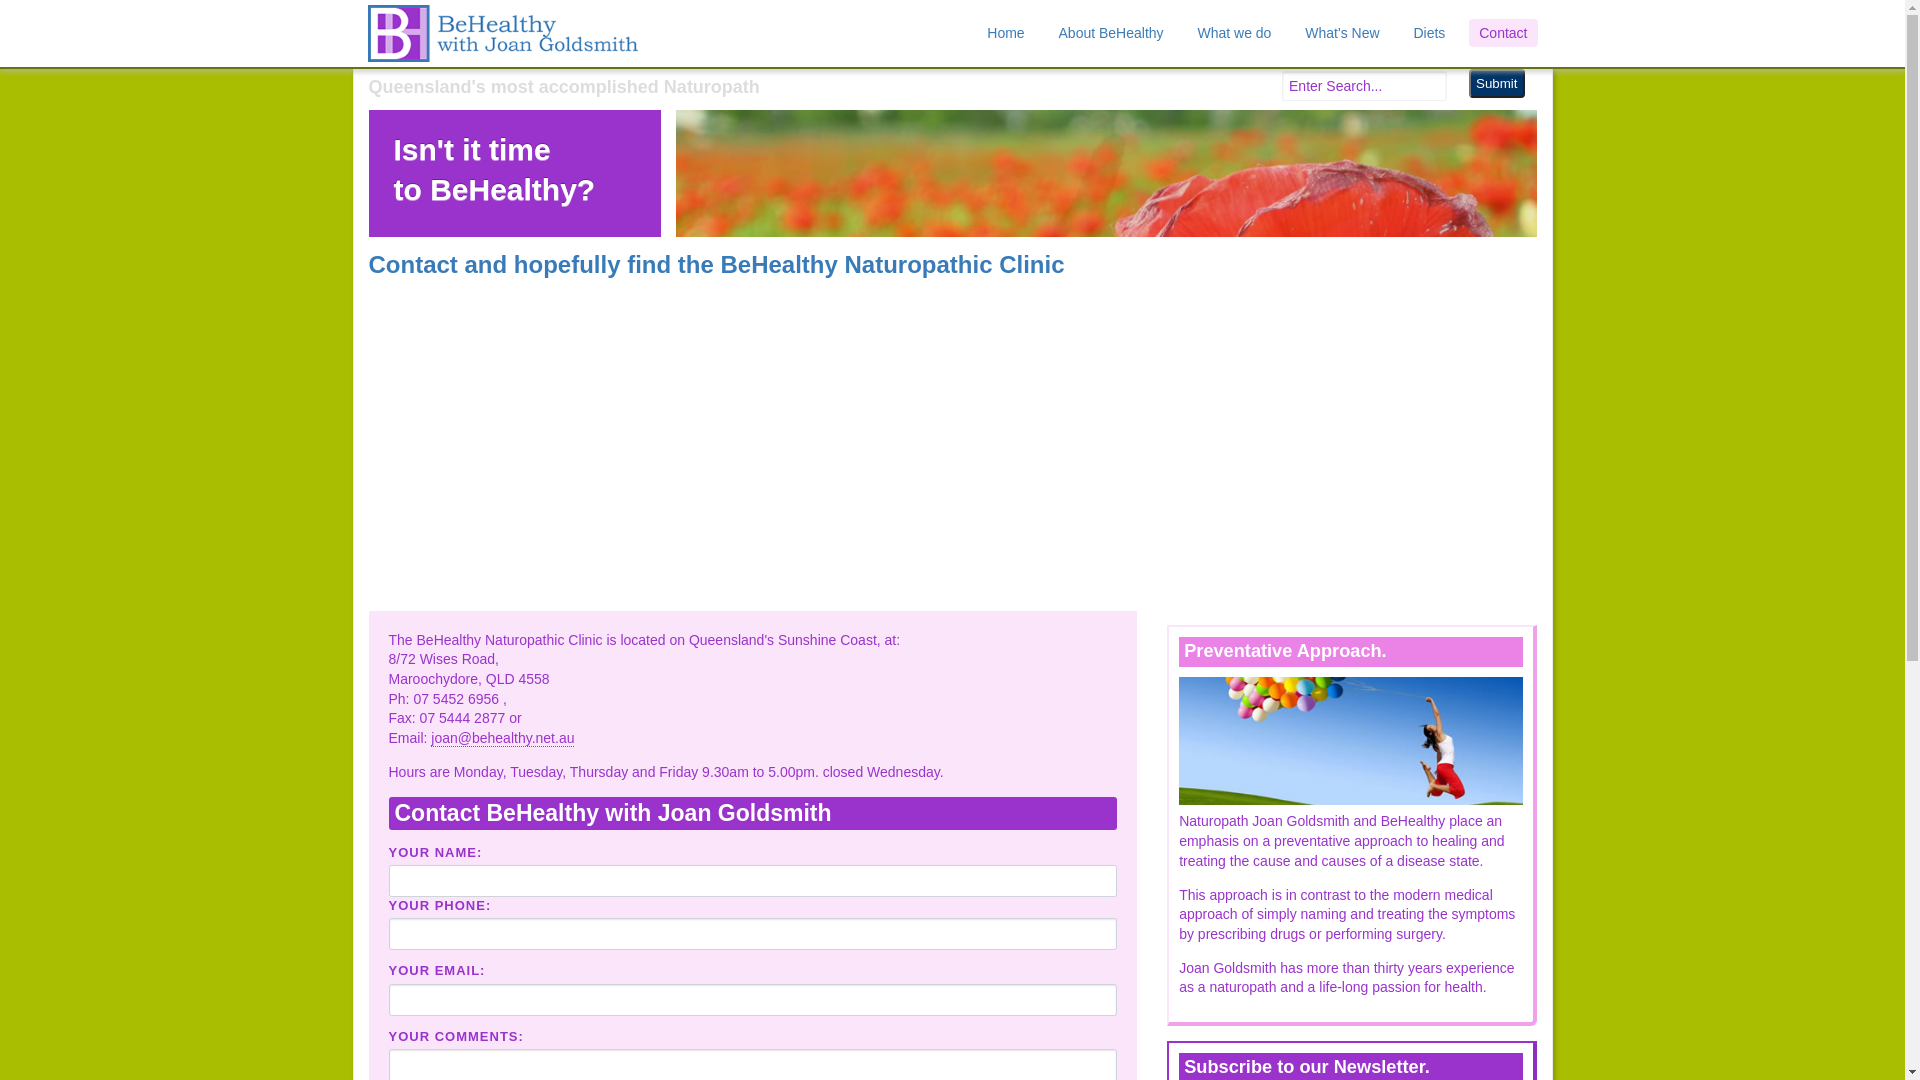 This screenshot has height=1080, width=1920. Describe the element at coordinates (1503, 33) in the screenshot. I see `Contact` at that location.